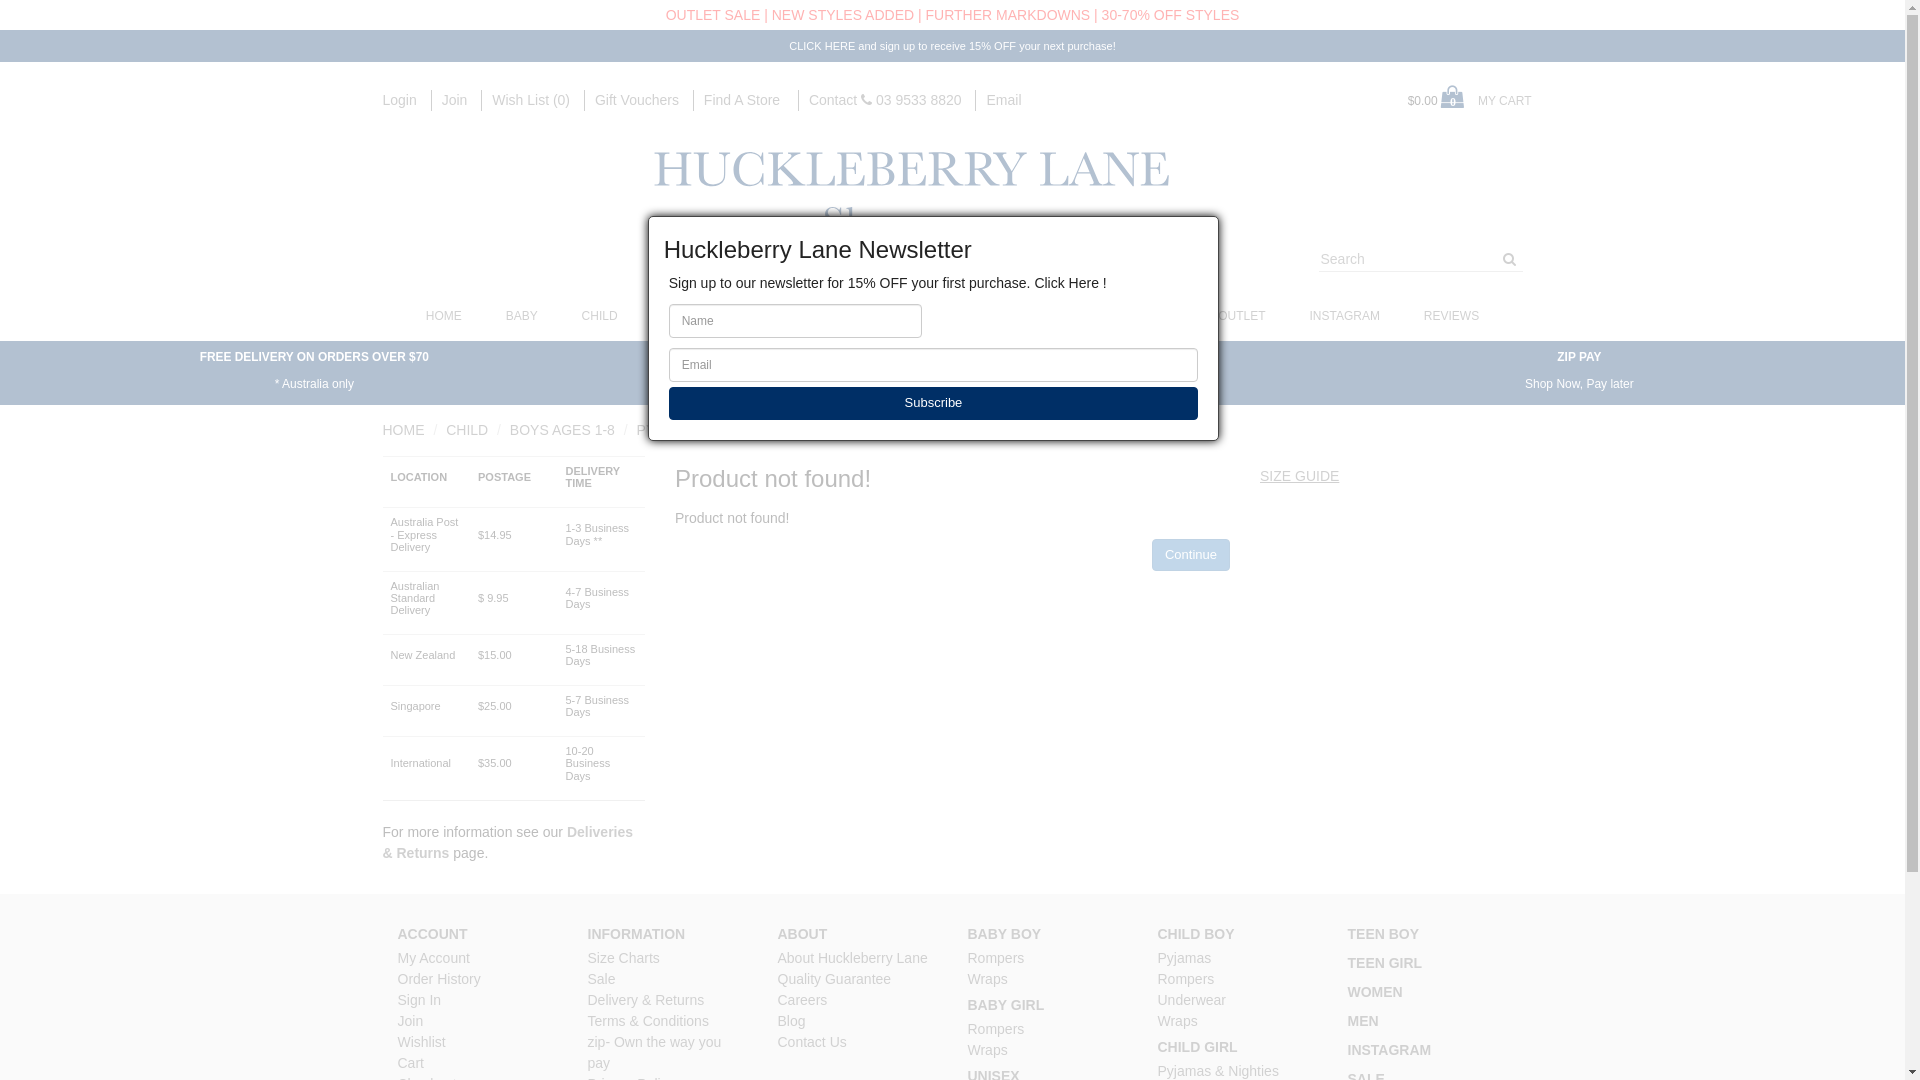  What do you see at coordinates (1218, 1071) in the screenshot?
I see `Pyjamas & Nighties` at bounding box center [1218, 1071].